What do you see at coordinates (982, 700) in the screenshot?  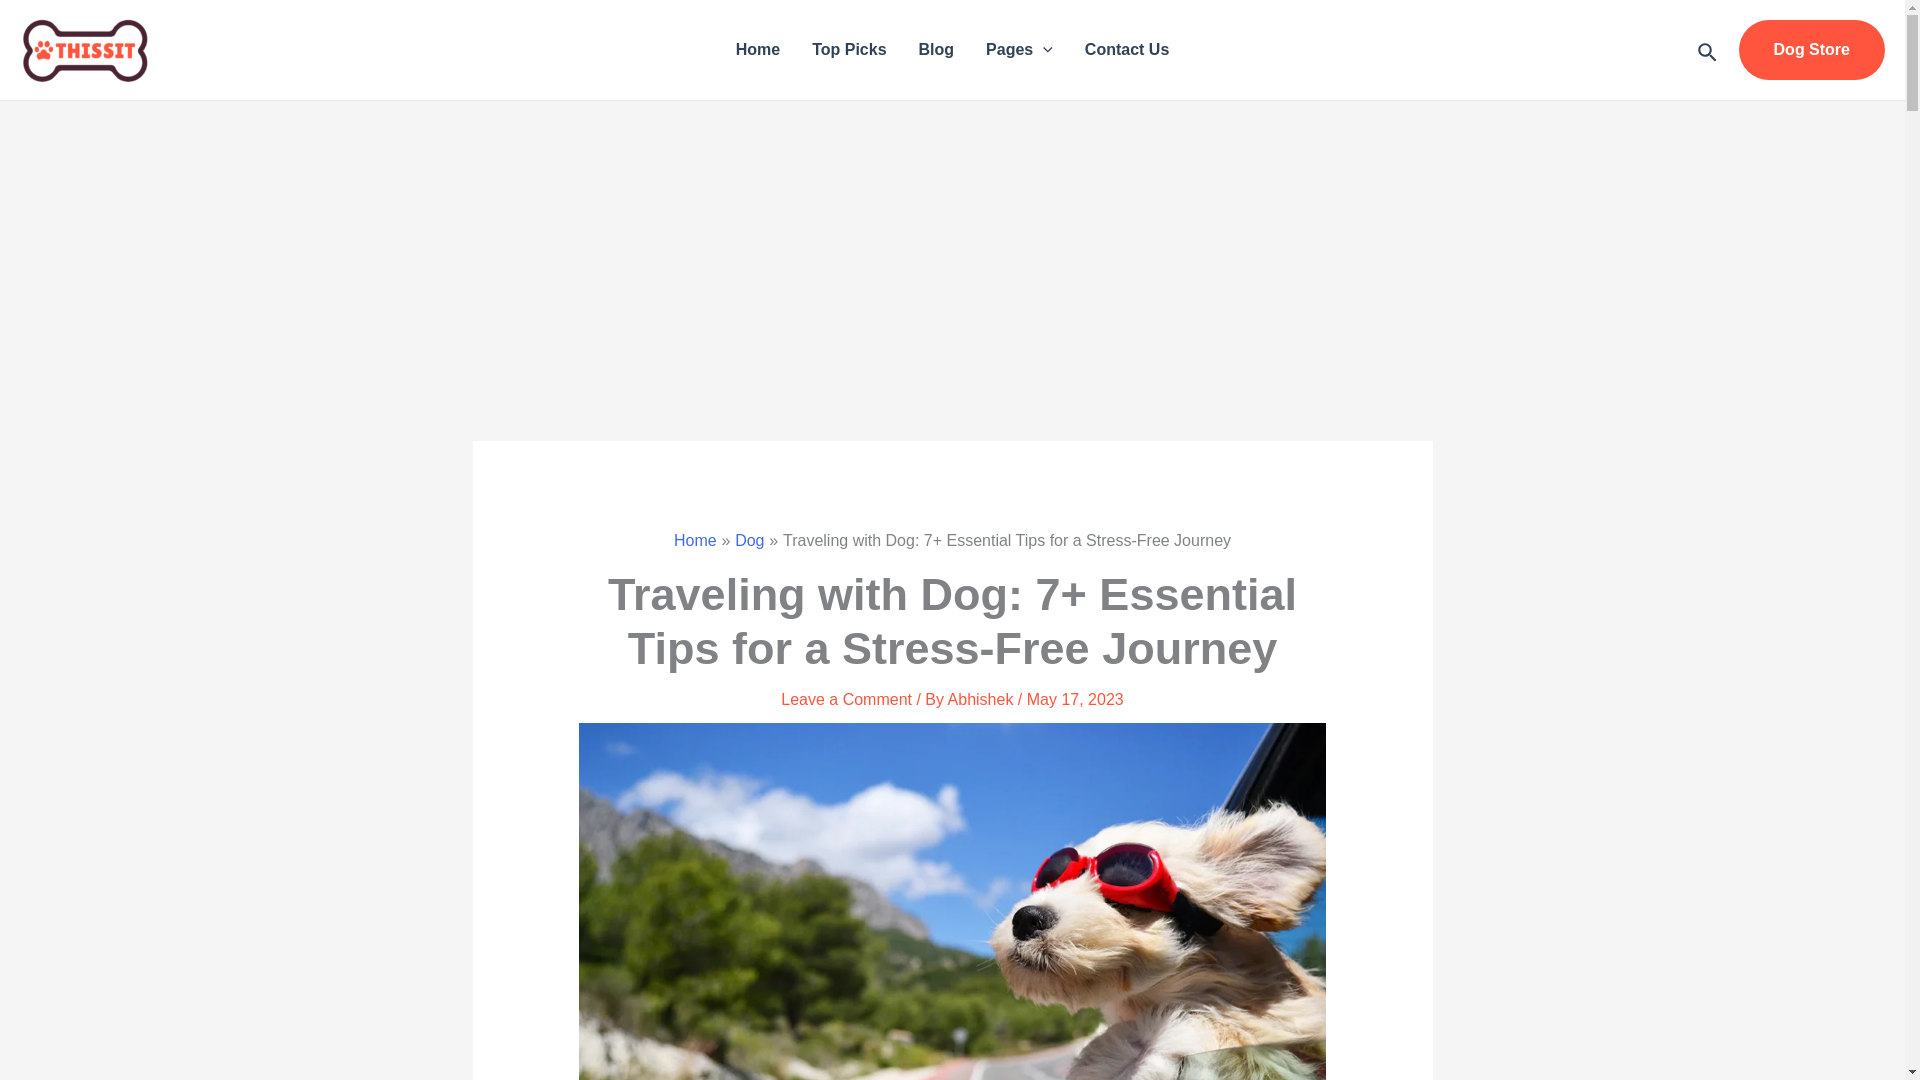 I see `View all posts by Abhishek` at bounding box center [982, 700].